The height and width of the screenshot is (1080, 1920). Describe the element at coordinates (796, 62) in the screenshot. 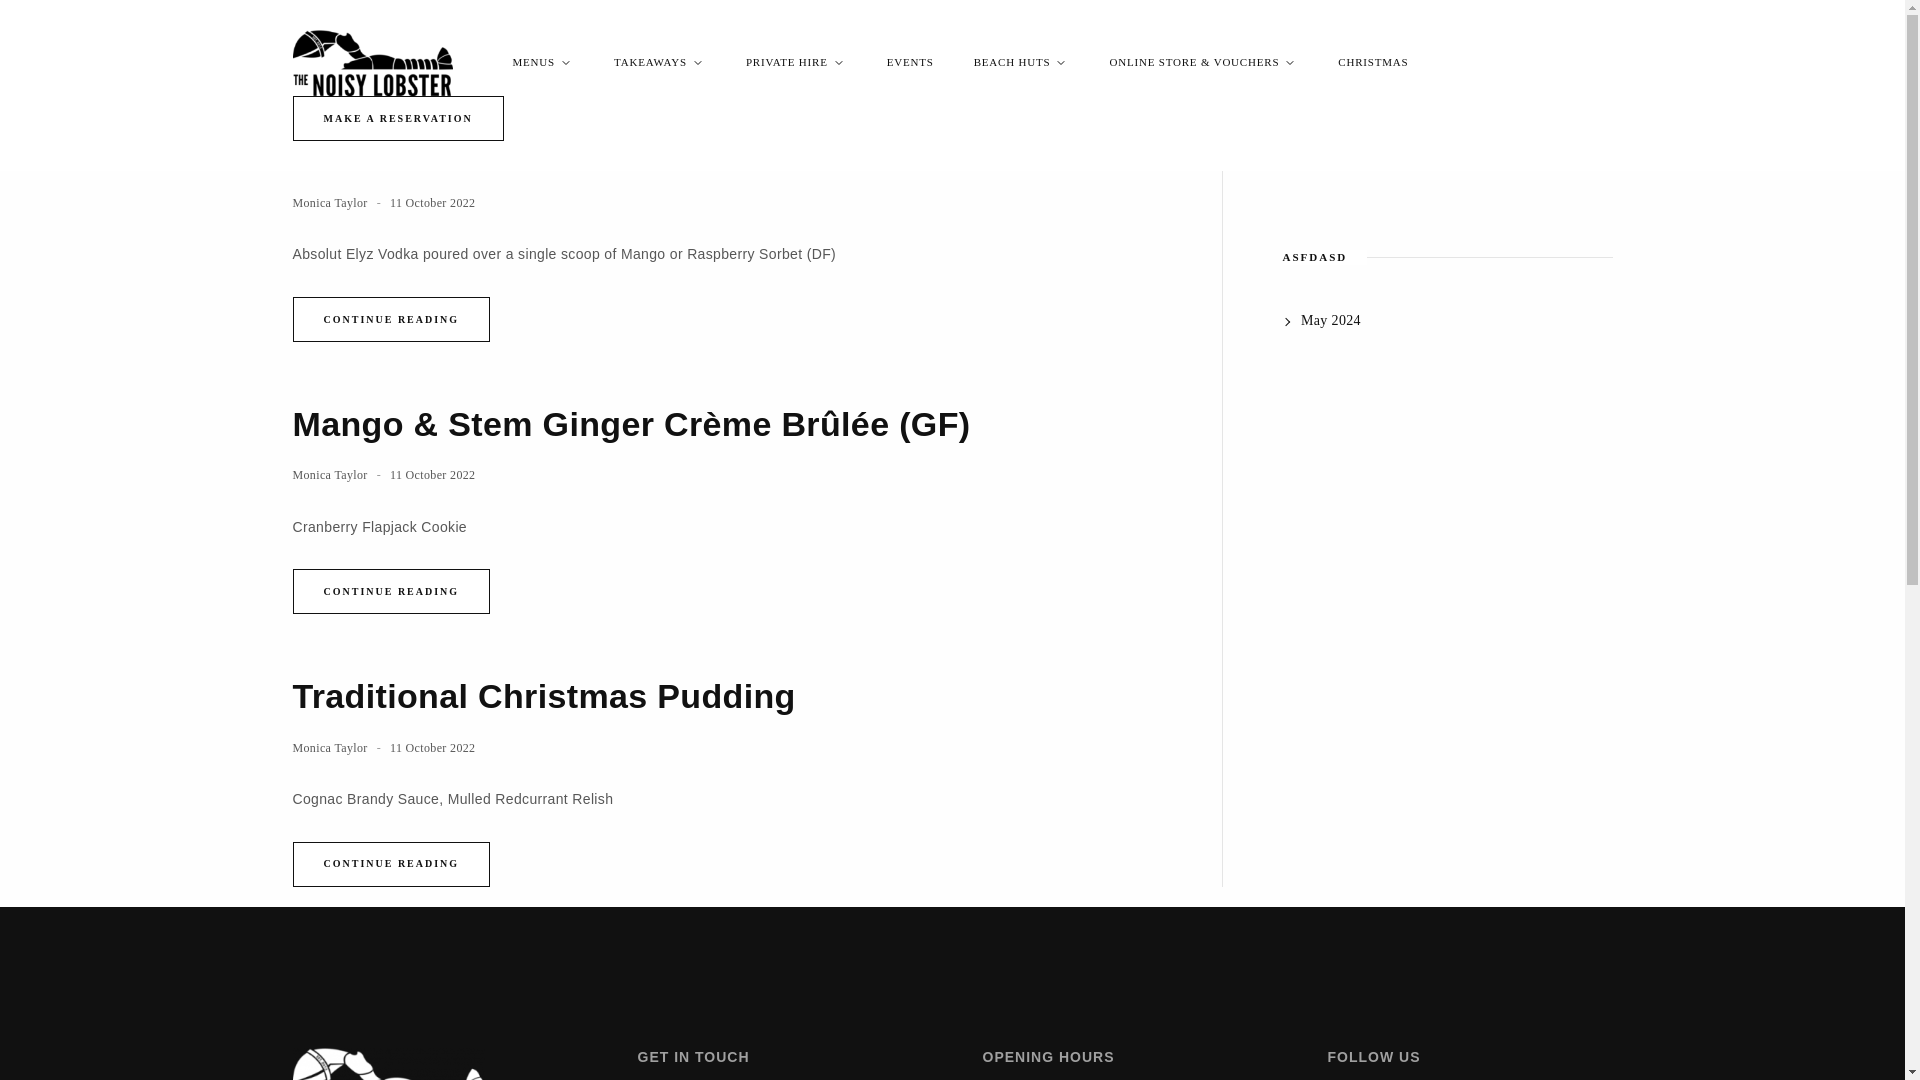

I see `PRIVATE HIRE` at that location.